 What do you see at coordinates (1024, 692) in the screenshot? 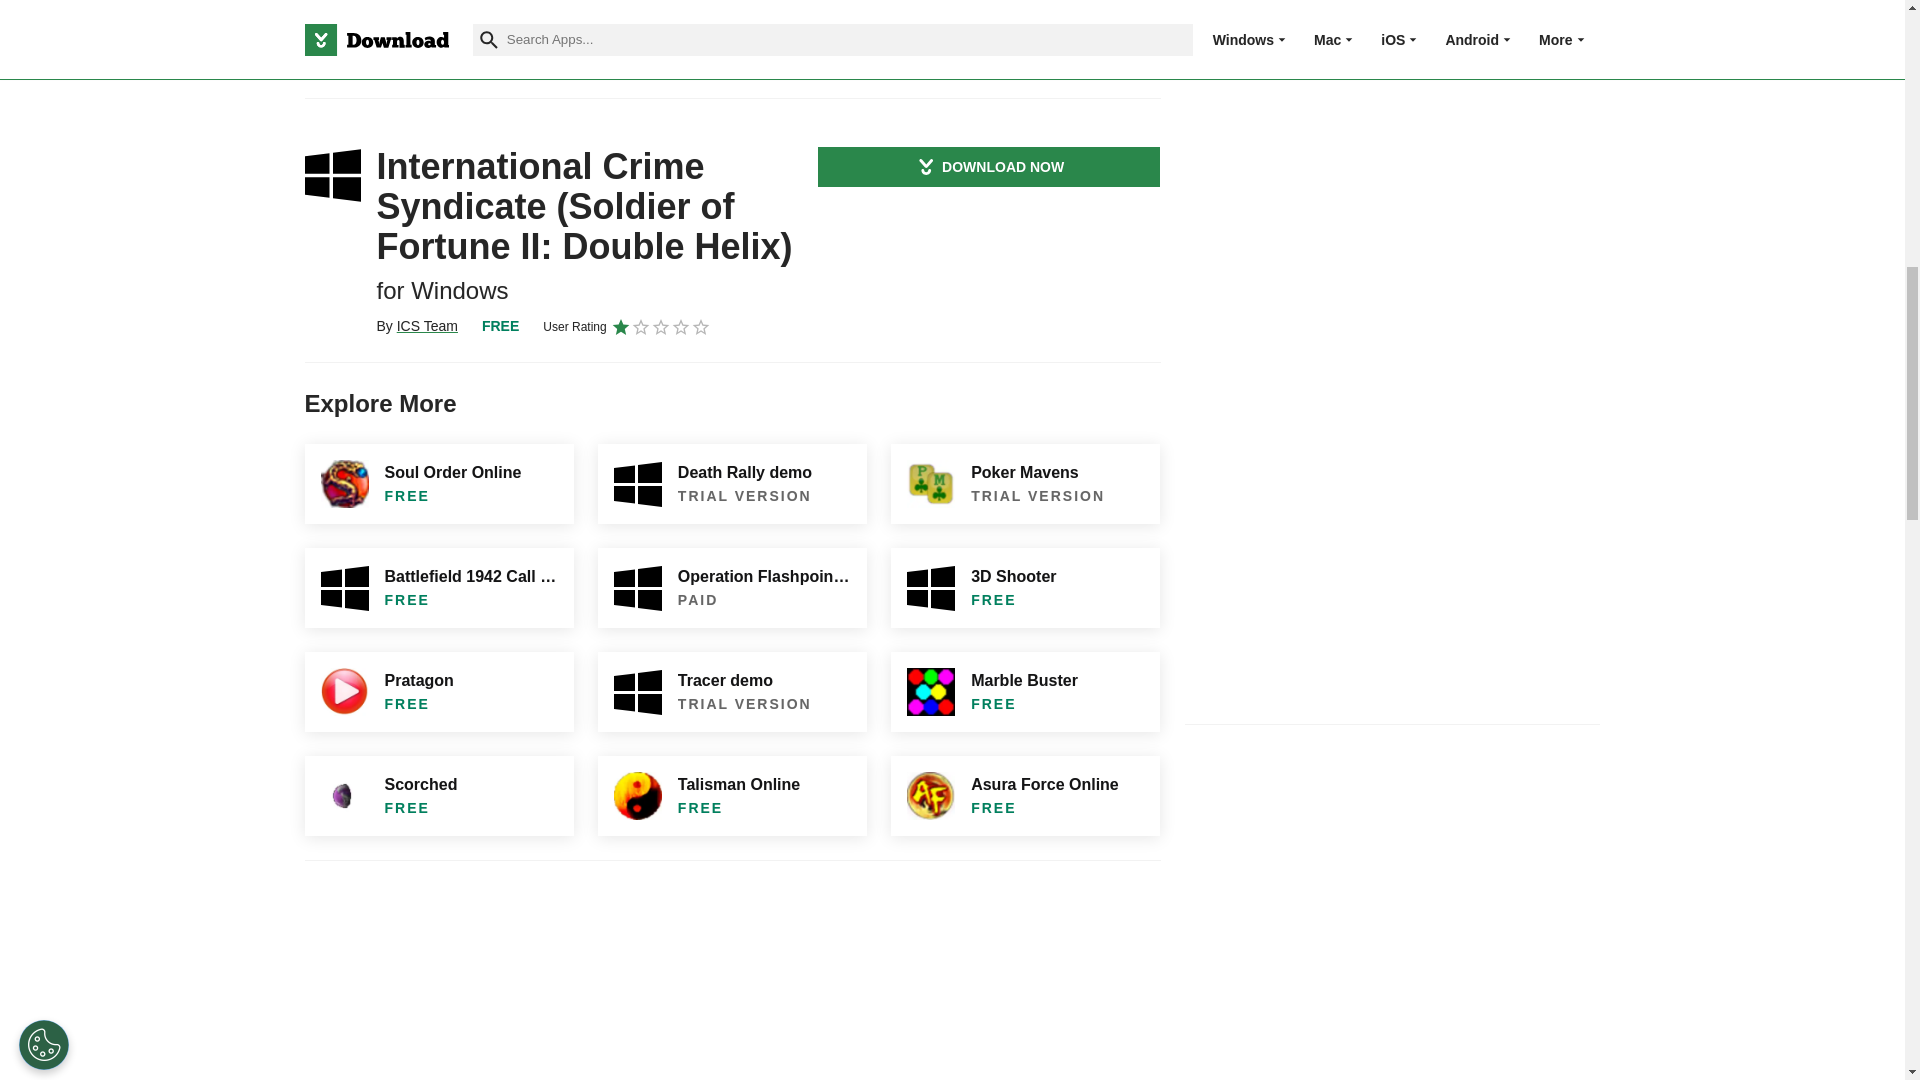
I see `Marble Buster` at bounding box center [1024, 692].